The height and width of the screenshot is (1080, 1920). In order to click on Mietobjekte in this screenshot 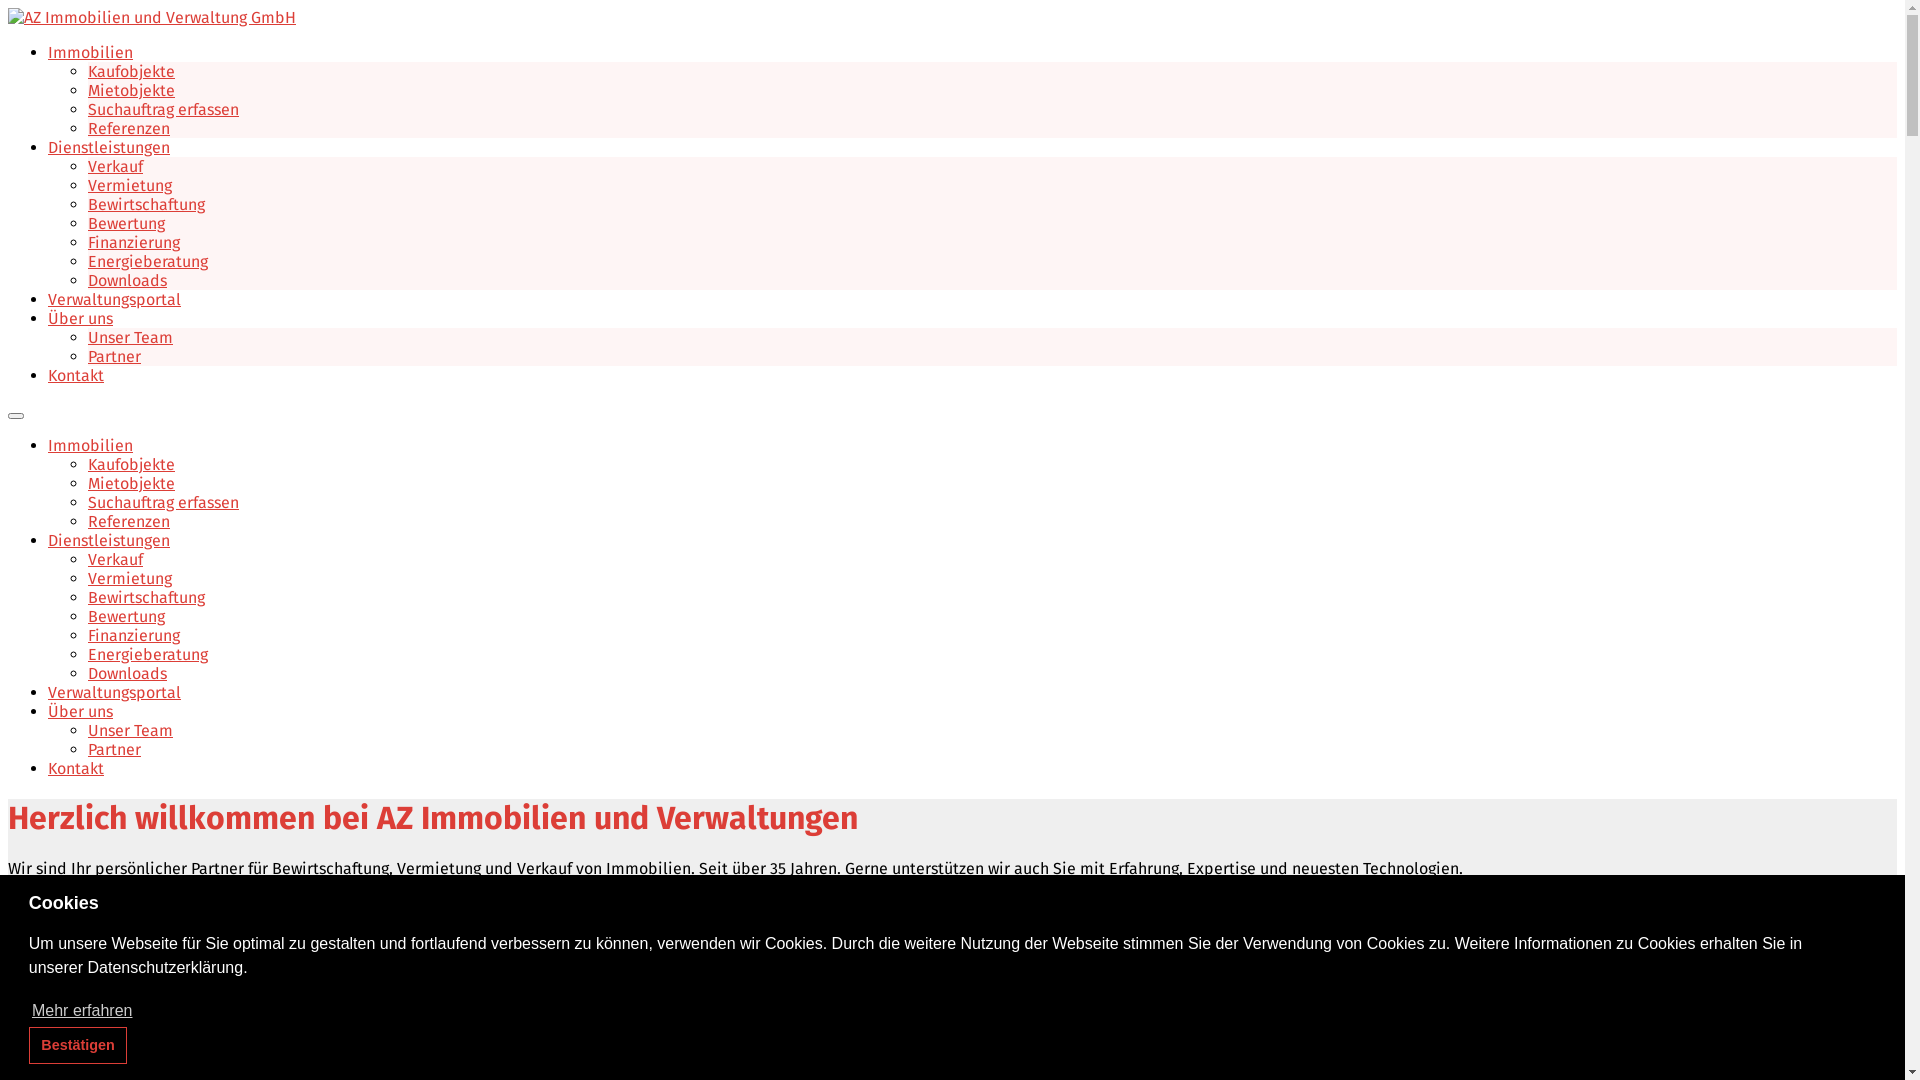, I will do `click(132, 90)`.